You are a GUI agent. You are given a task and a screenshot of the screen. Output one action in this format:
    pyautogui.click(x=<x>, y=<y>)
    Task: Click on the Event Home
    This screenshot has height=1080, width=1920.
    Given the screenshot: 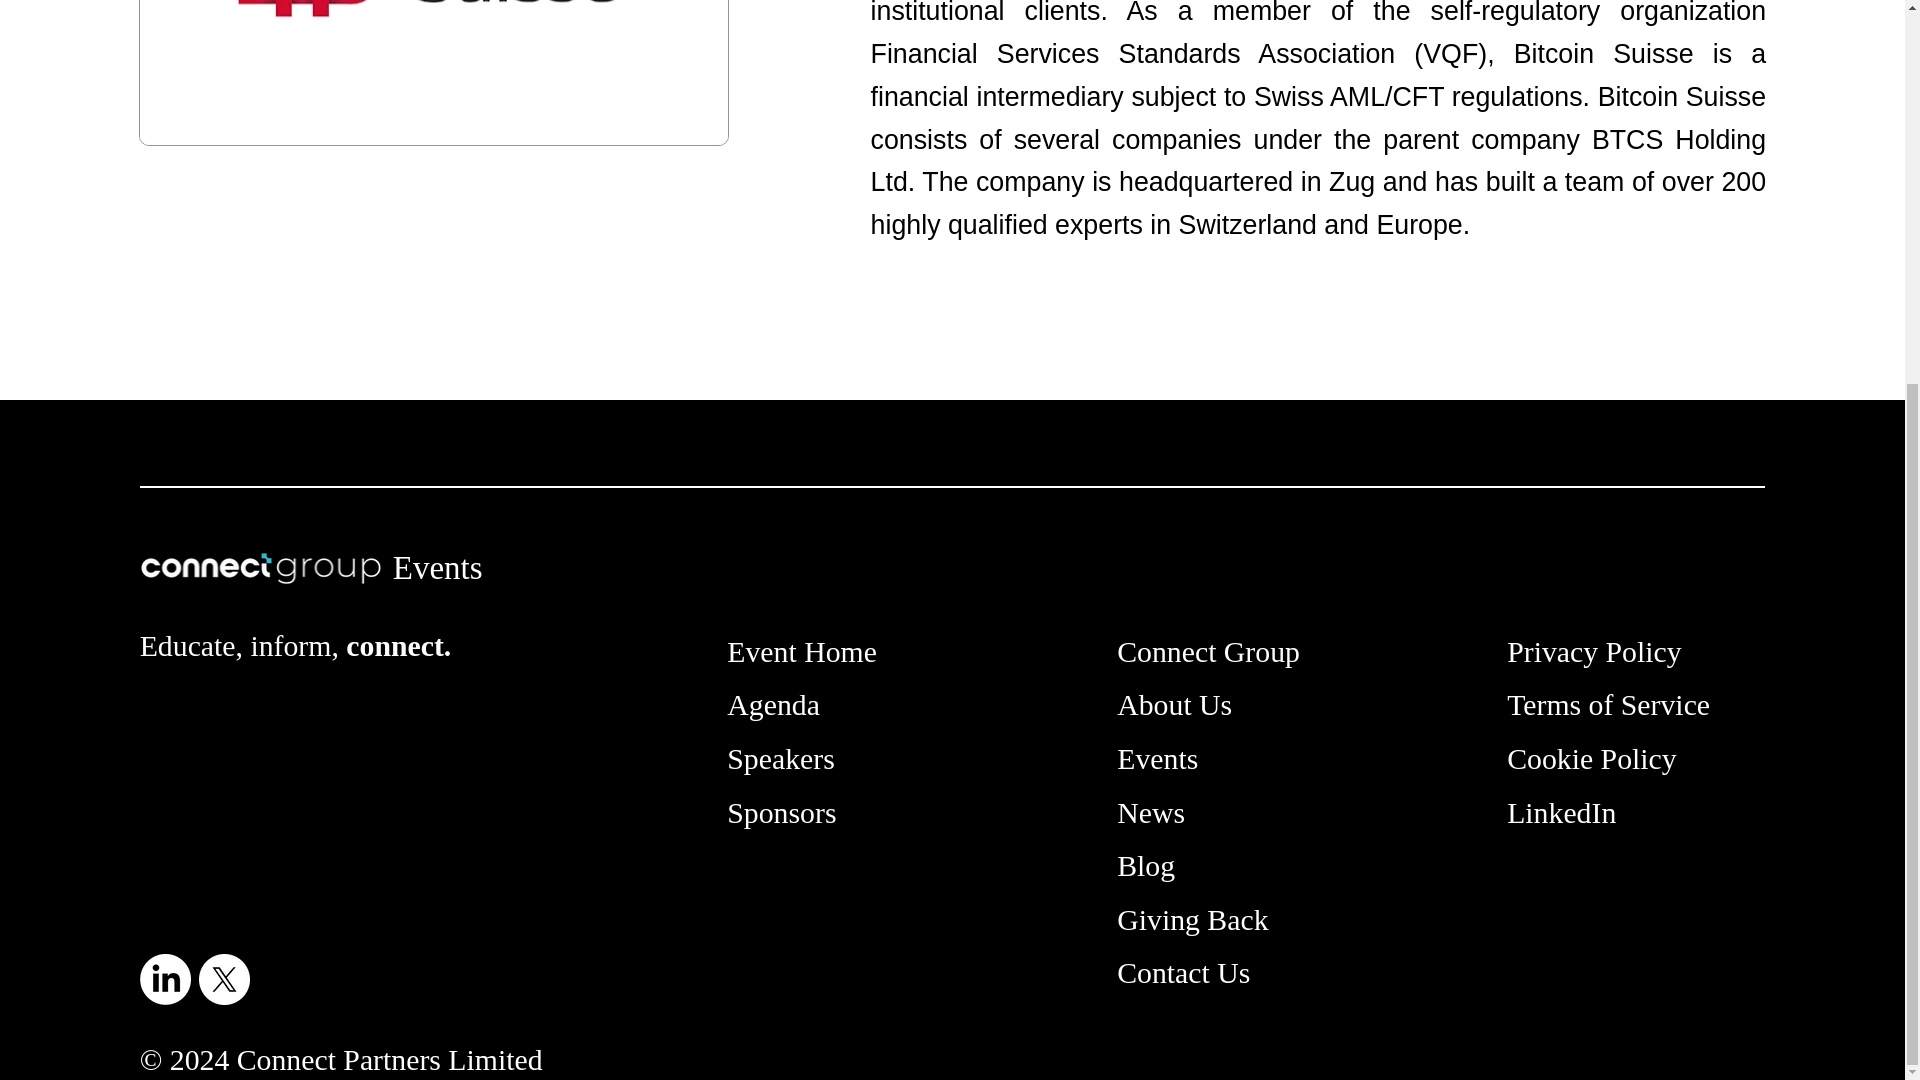 What is the action you would take?
    pyautogui.click(x=802, y=652)
    